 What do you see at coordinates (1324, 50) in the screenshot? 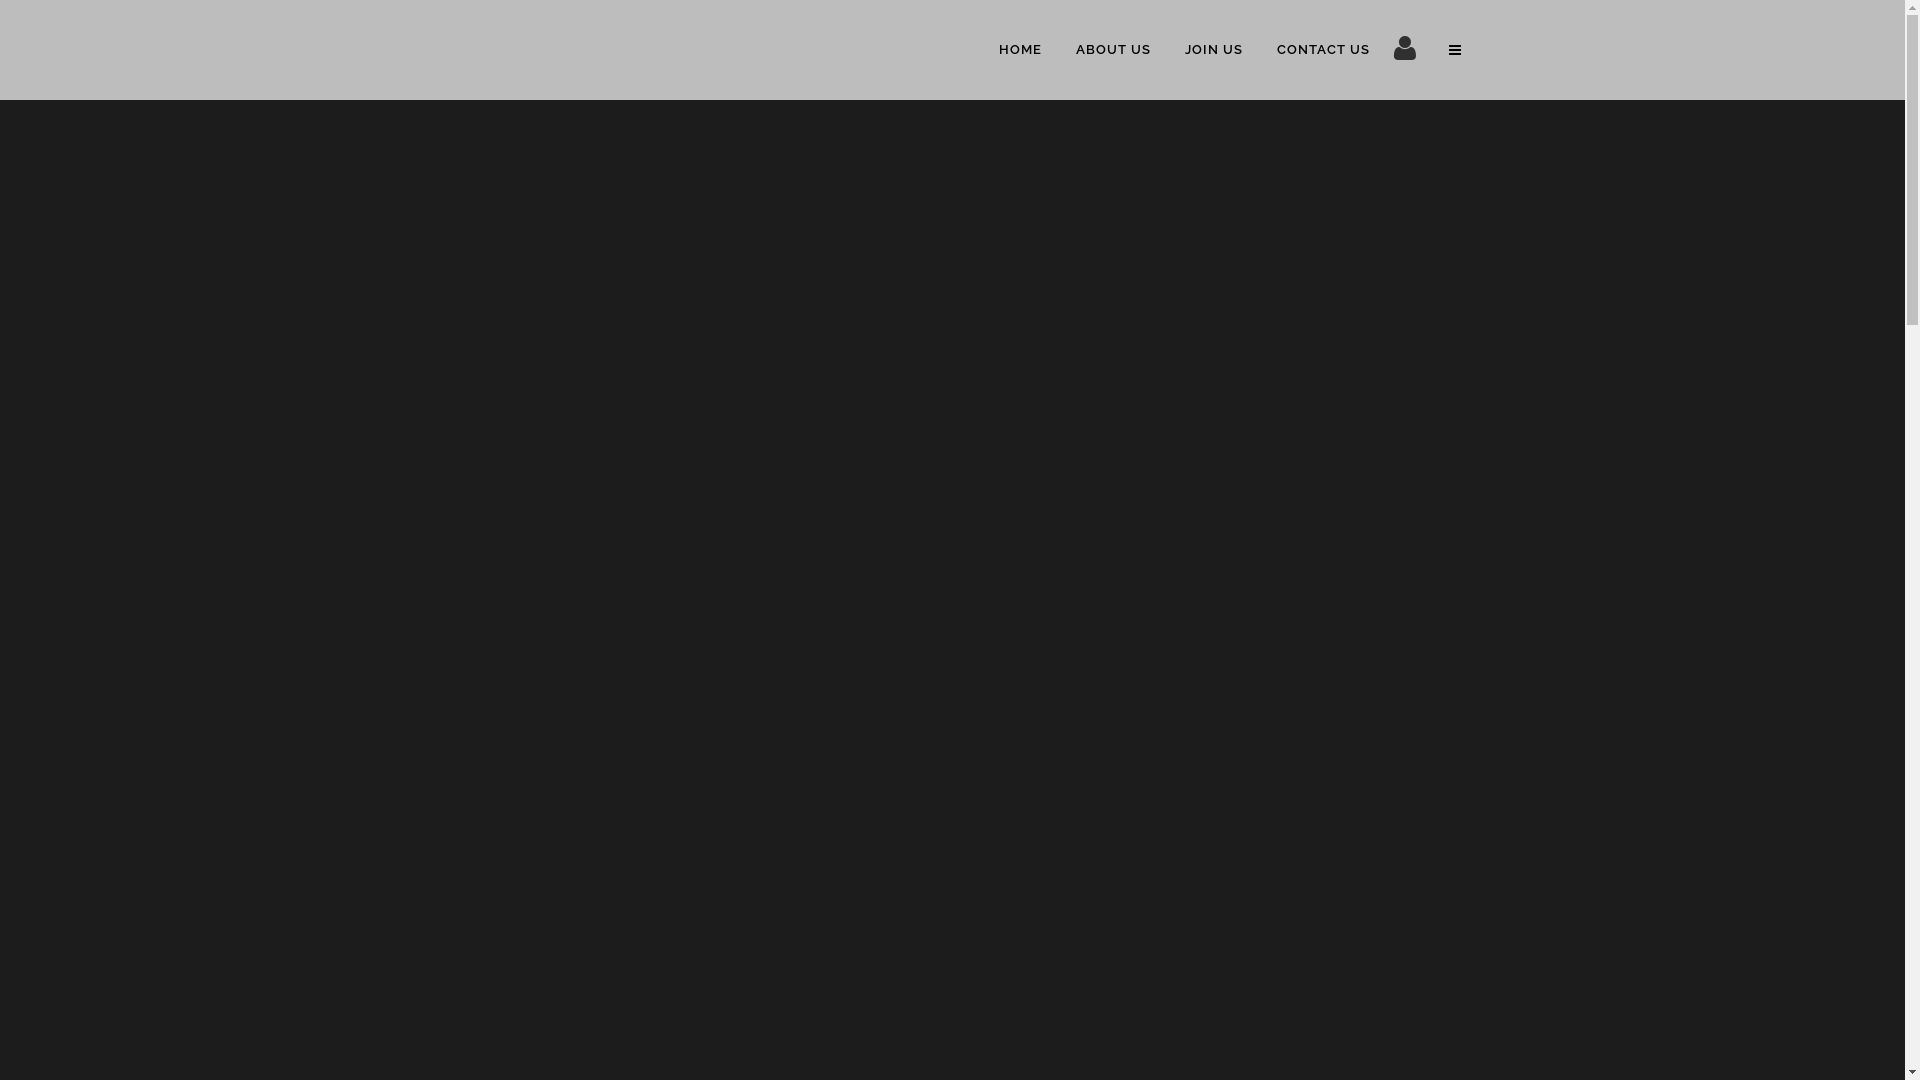
I see `CONTACT US` at bounding box center [1324, 50].